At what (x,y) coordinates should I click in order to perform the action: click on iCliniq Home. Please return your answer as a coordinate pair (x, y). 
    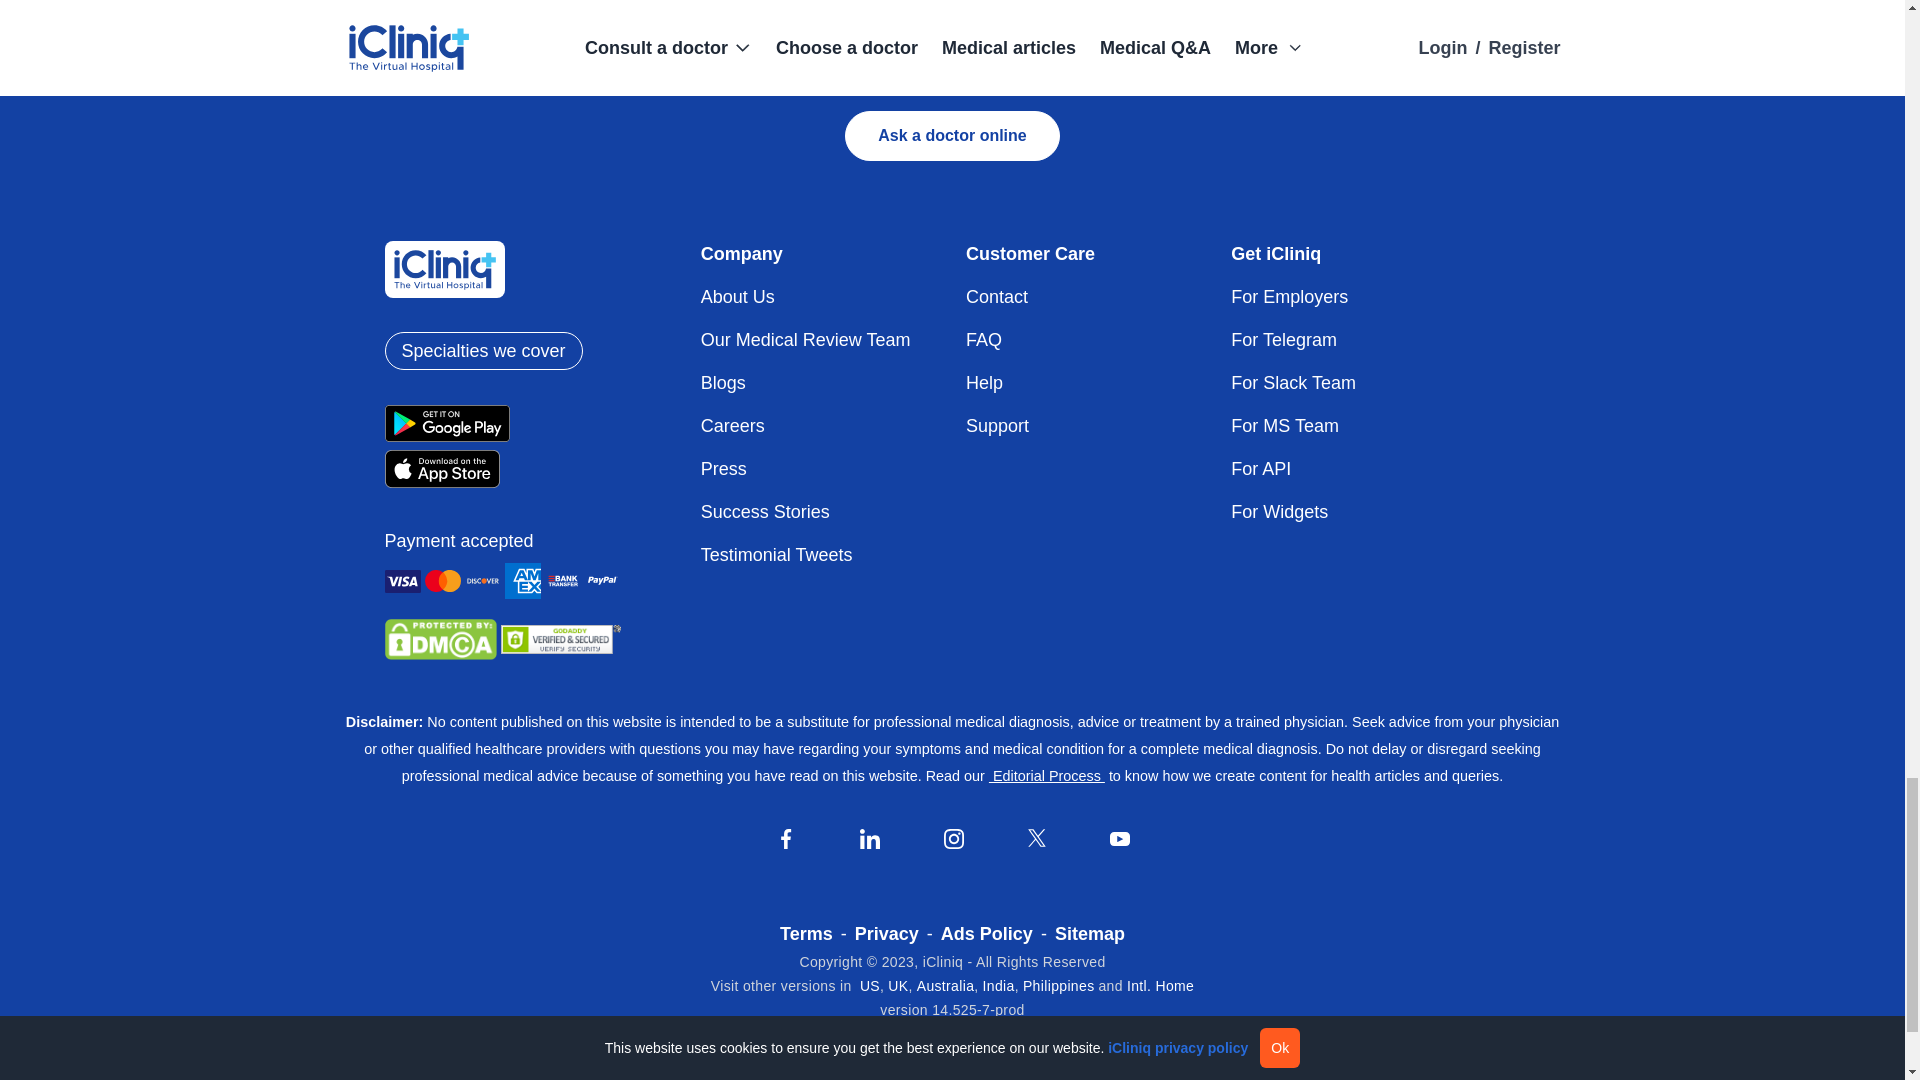
    Looking at the image, I should click on (1160, 986).